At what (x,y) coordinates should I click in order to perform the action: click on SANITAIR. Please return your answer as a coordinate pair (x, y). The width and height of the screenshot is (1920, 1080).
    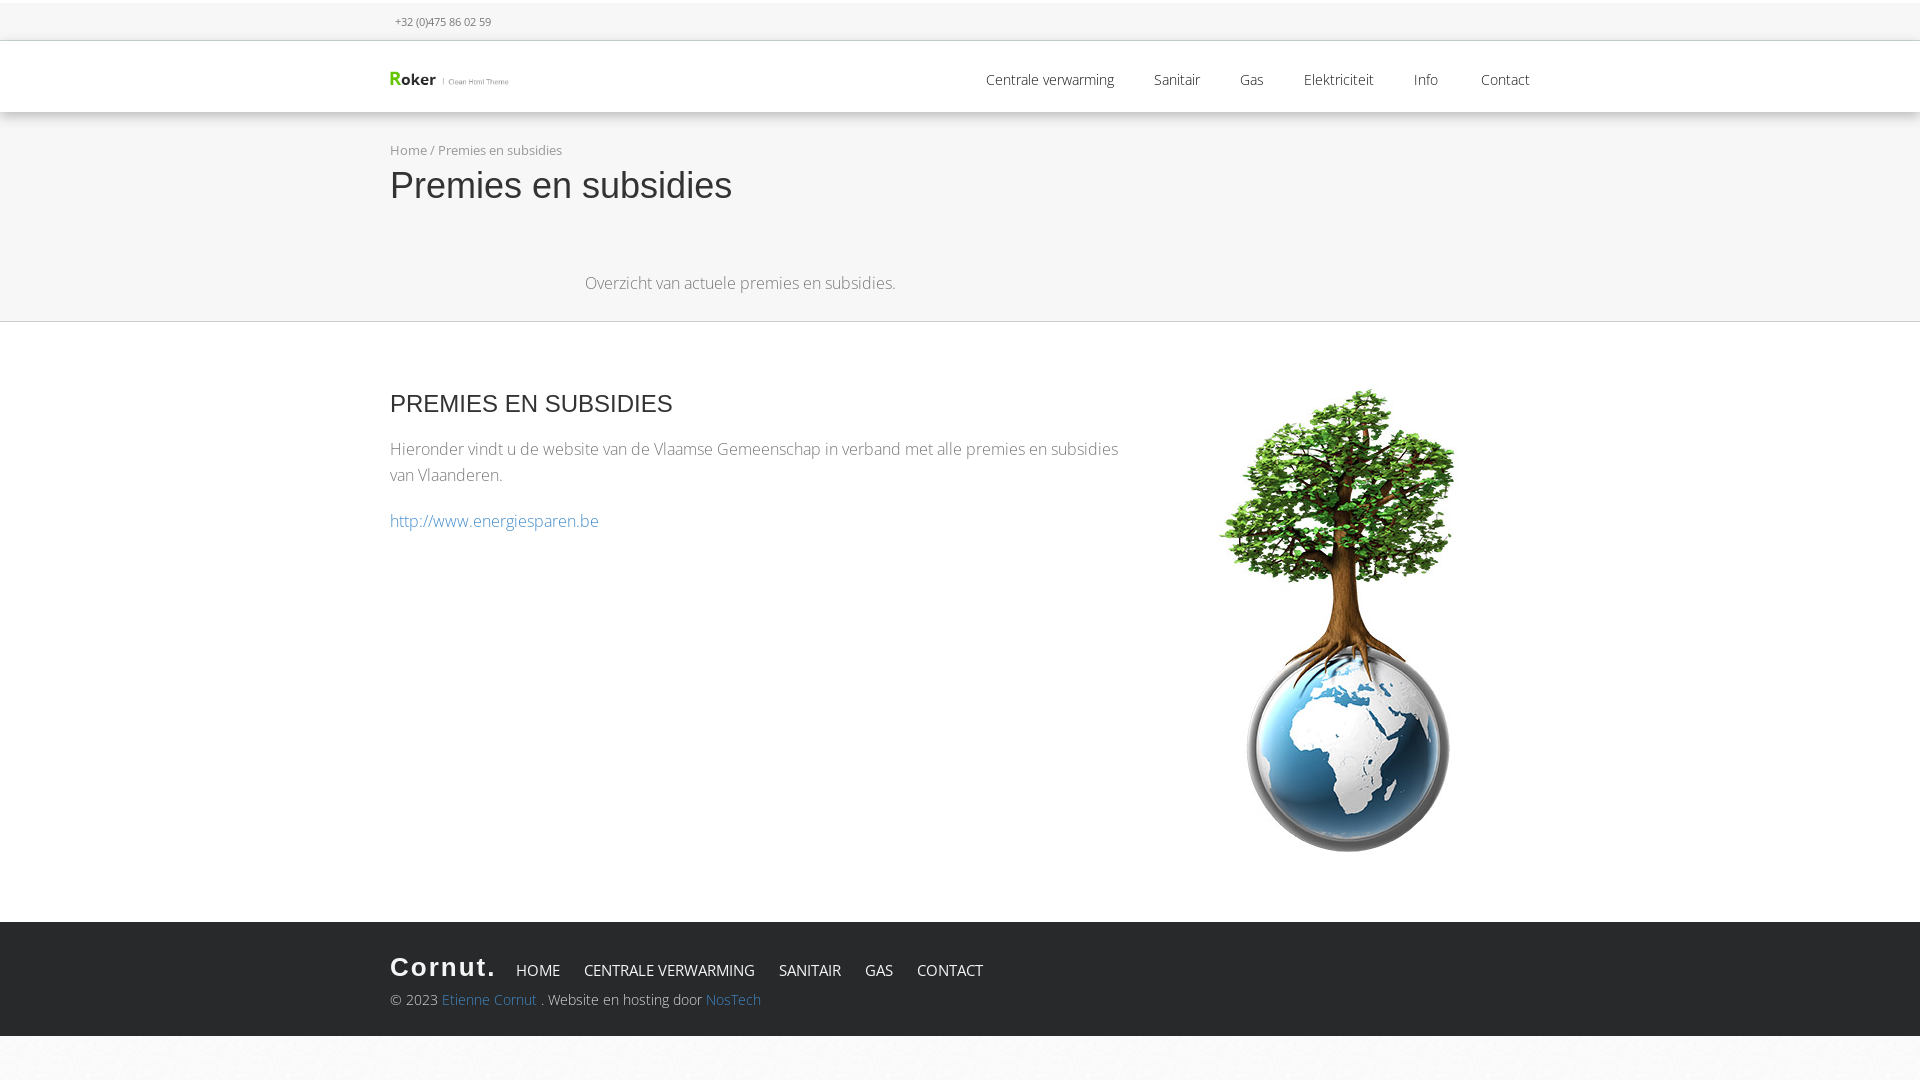
    Looking at the image, I should click on (810, 970).